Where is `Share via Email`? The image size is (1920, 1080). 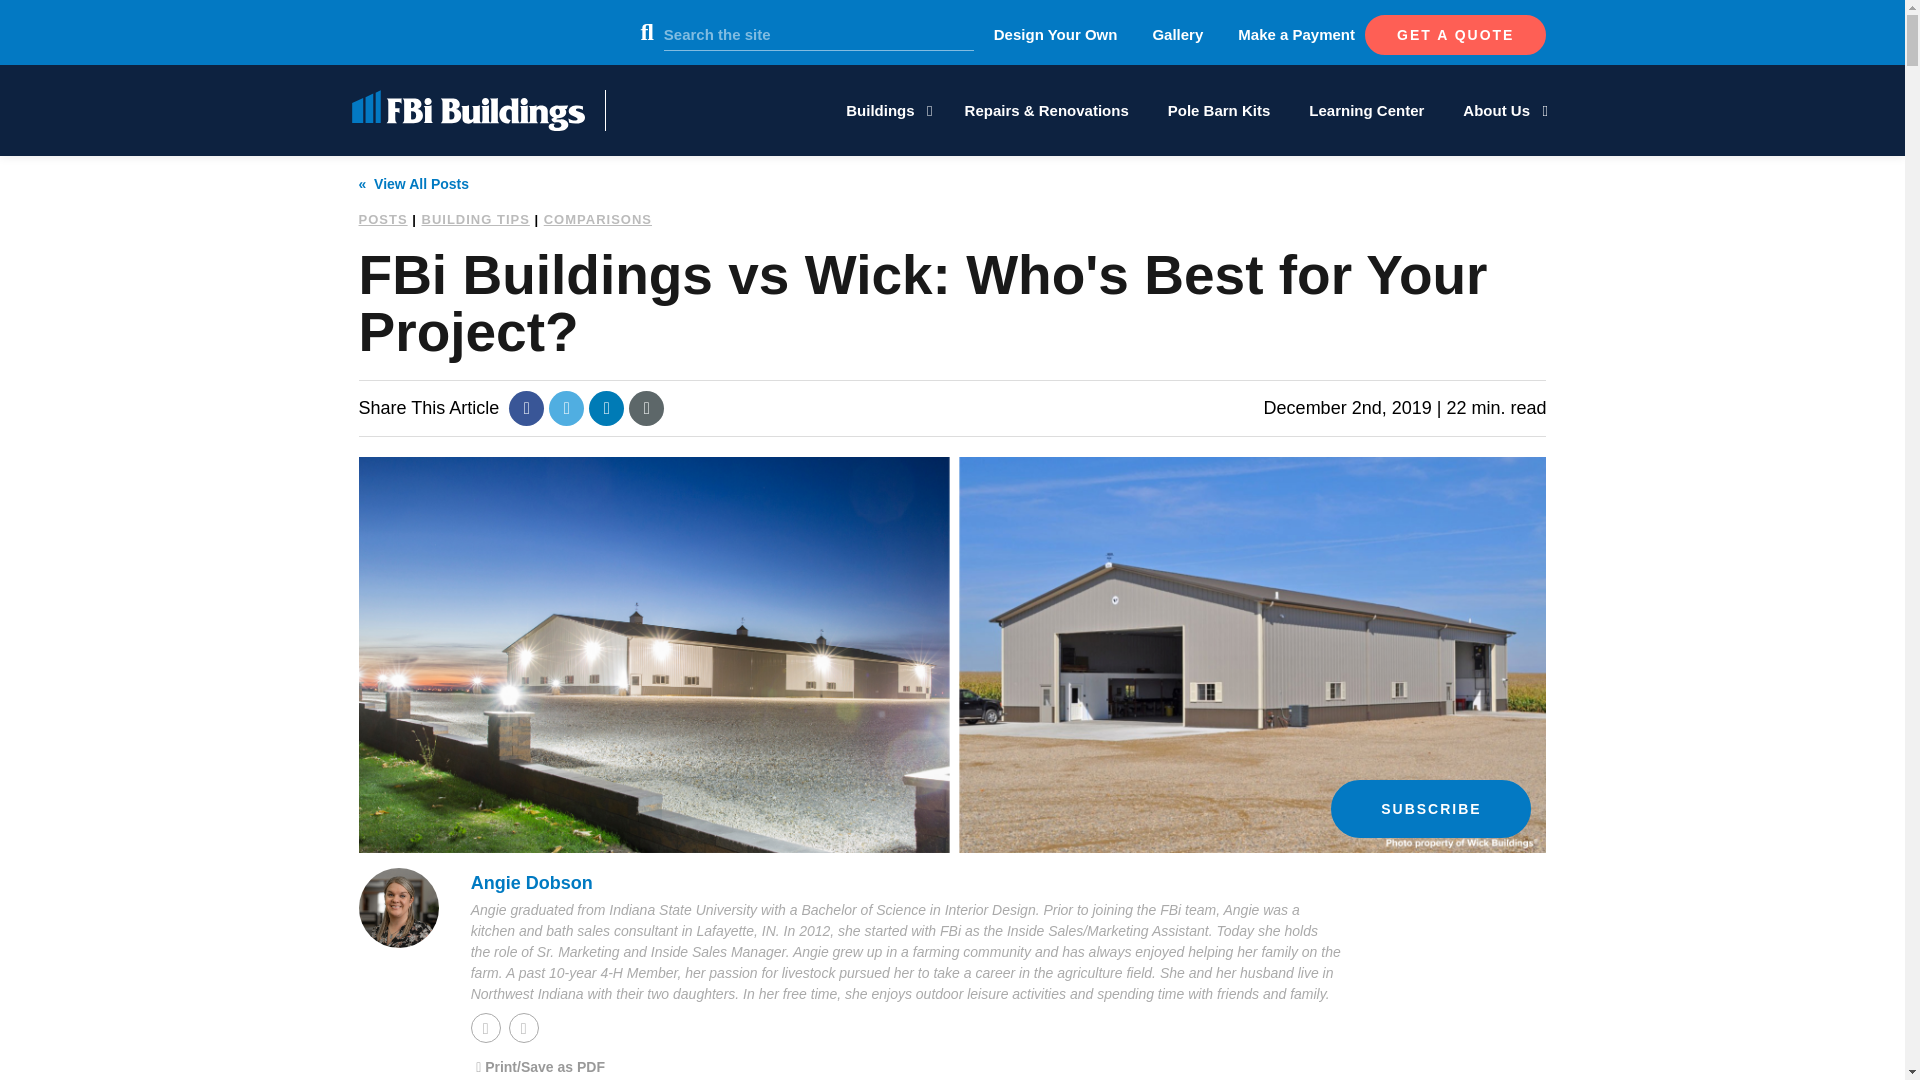 Share via Email is located at coordinates (646, 408).